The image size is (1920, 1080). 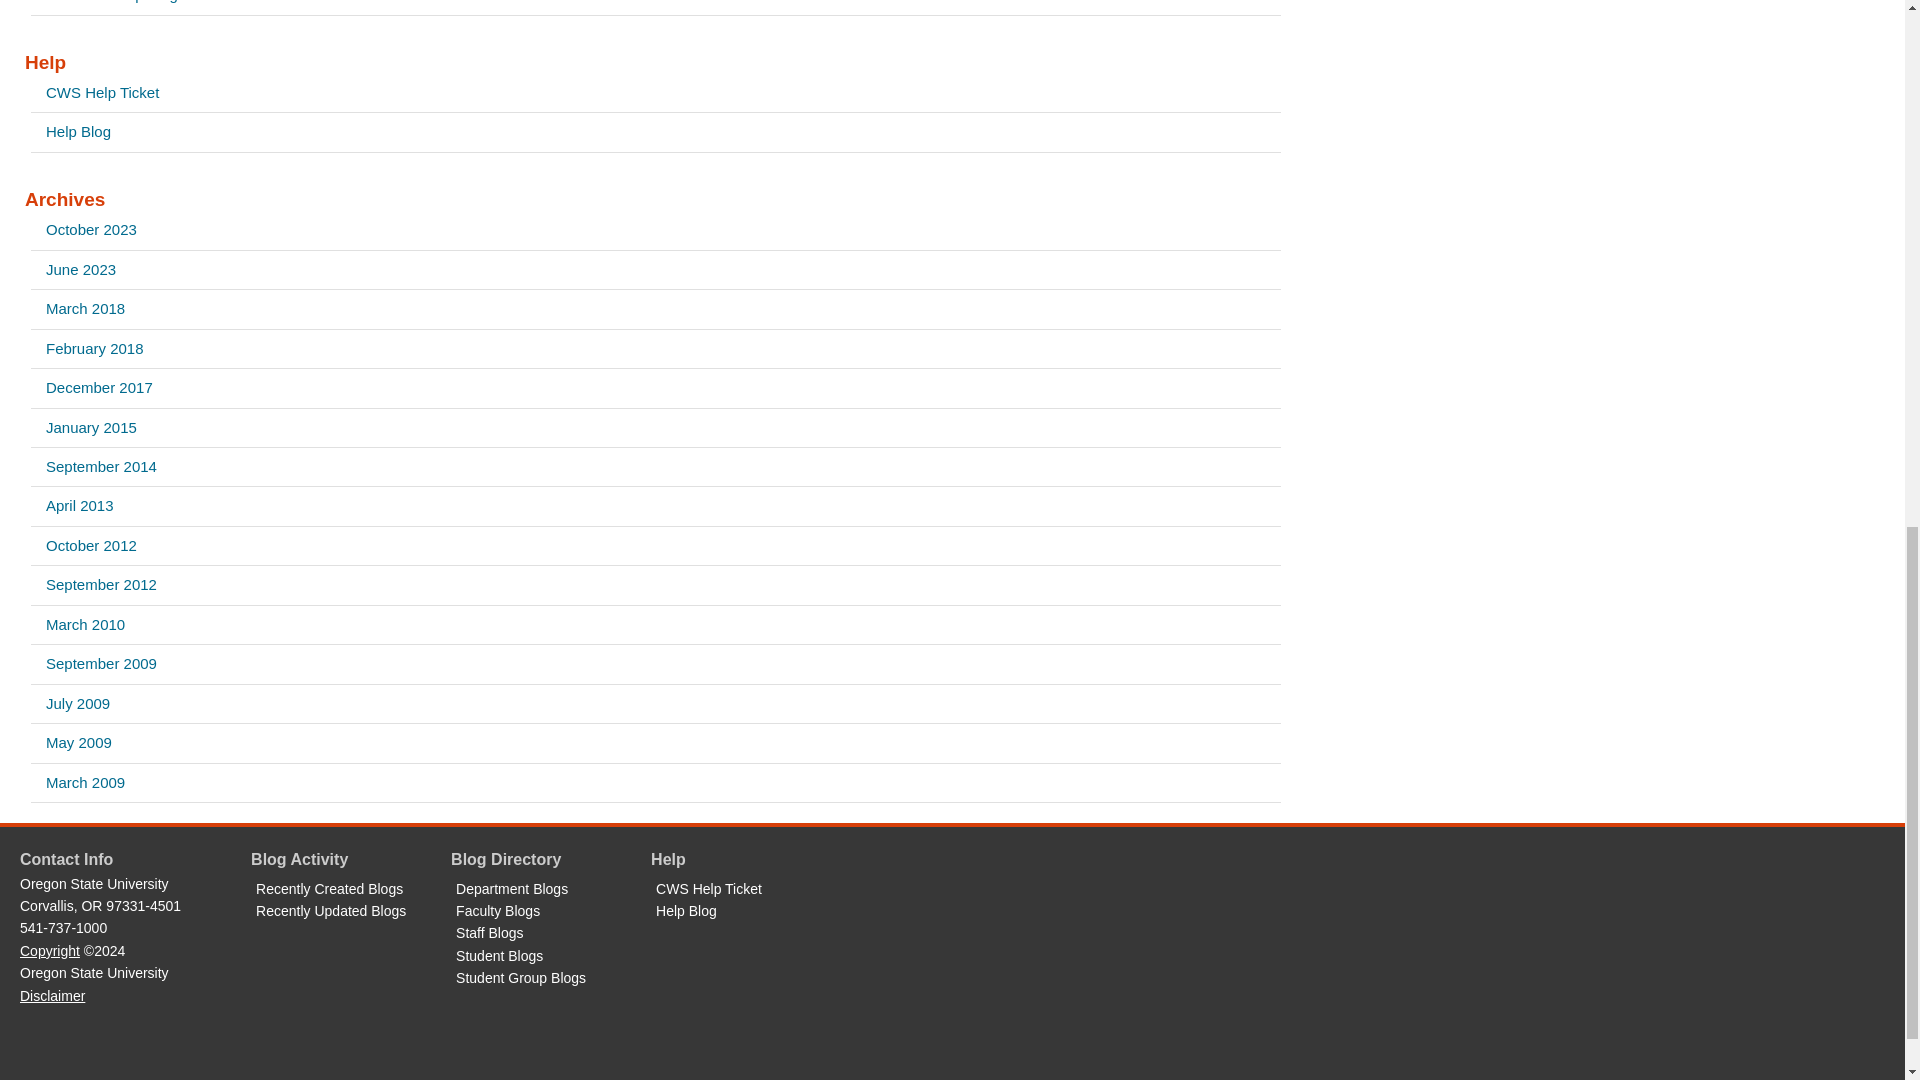 What do you see at coordinates (655, 388) in the screenshot?
I see `December 2017` at bounding box center [655, 388].